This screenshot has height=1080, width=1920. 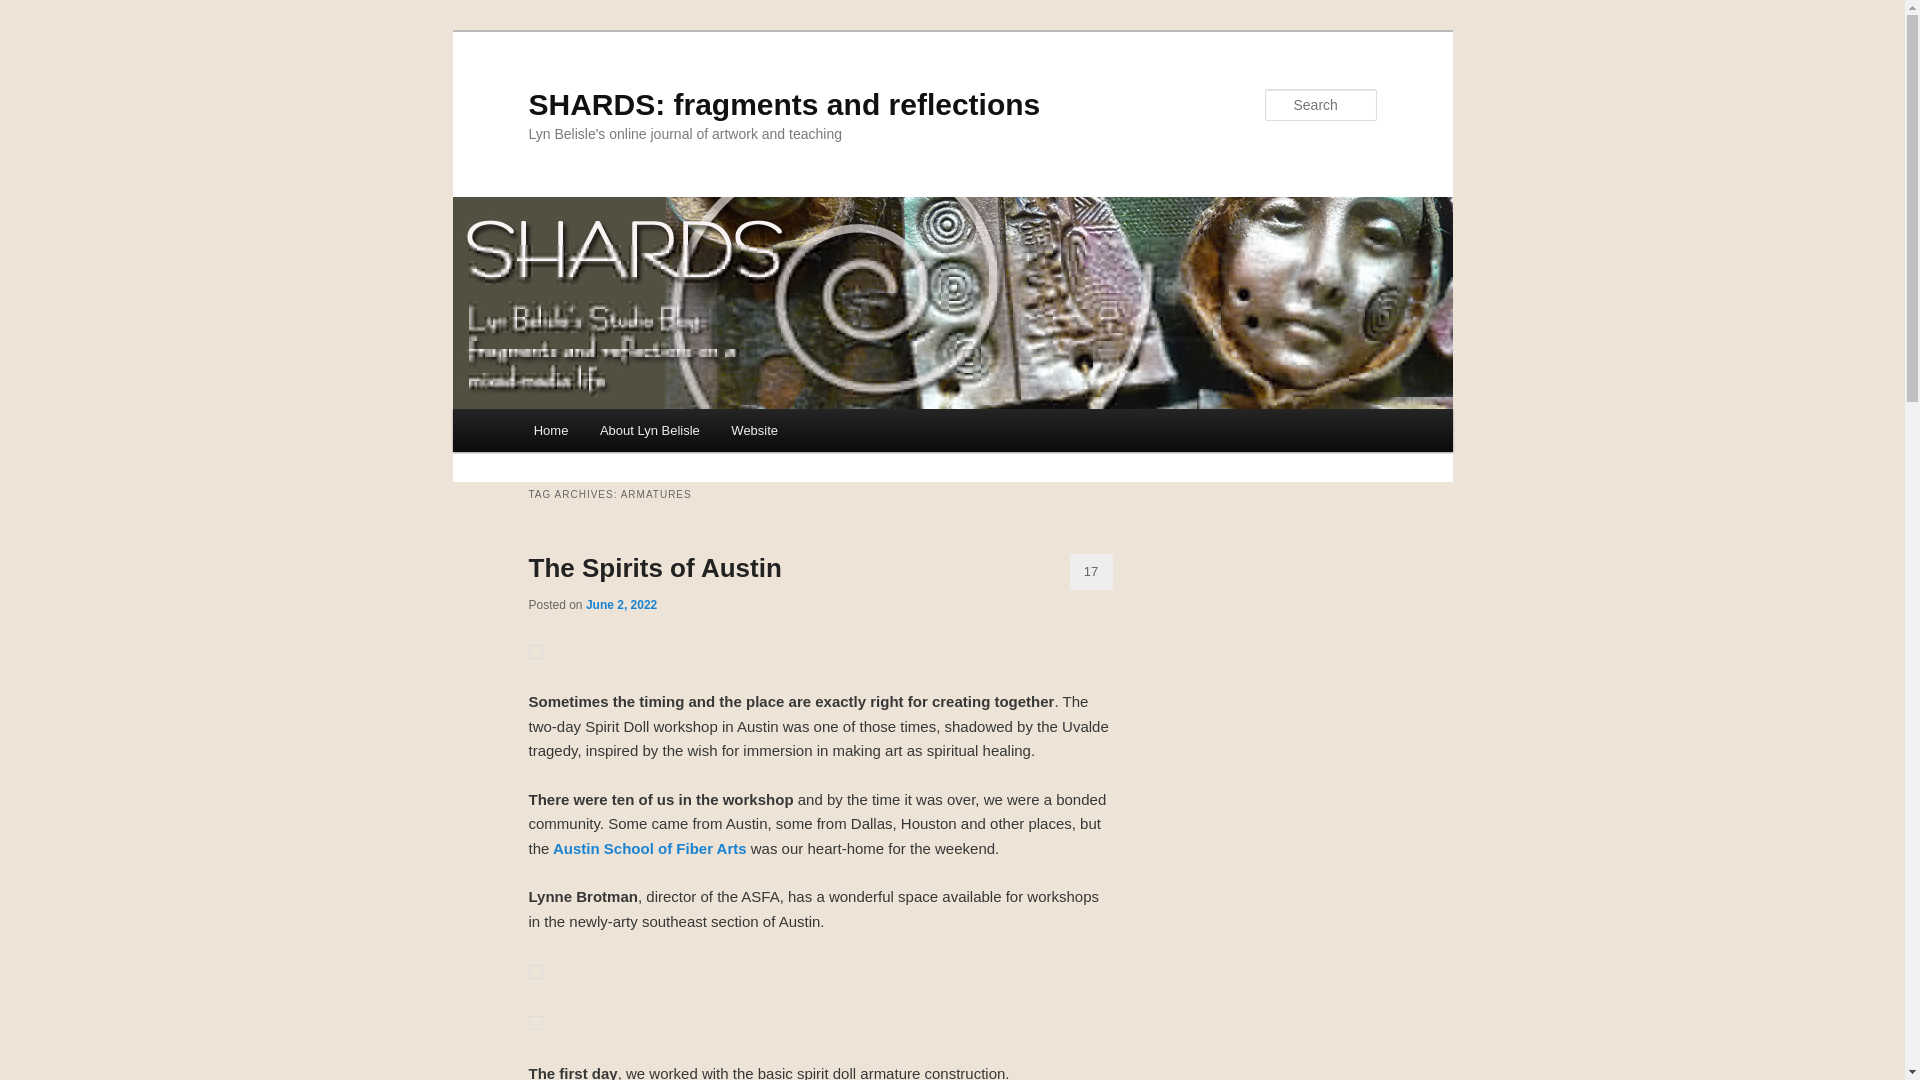 I want to click on 2:32 pm, so click(x=620, y=605).